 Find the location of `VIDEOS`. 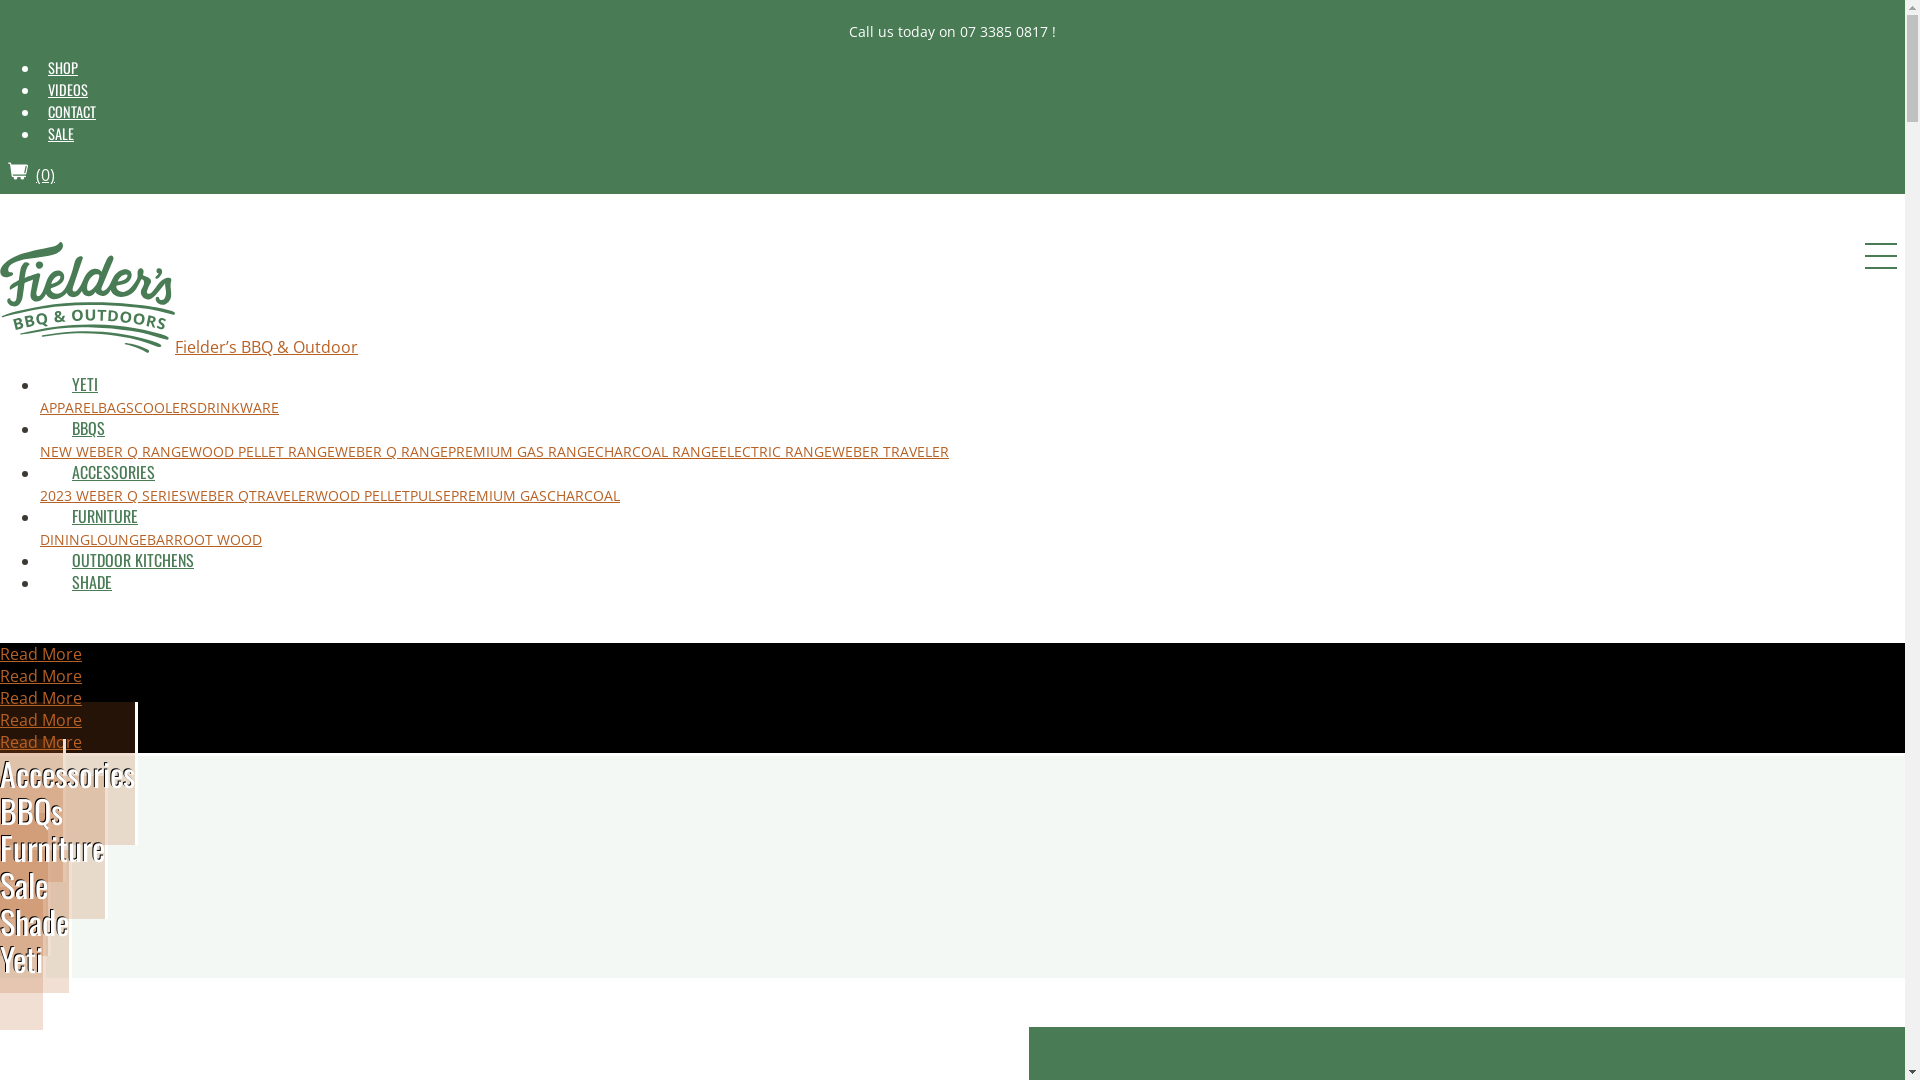

VIDEOS is located at coordinates (68, 90).